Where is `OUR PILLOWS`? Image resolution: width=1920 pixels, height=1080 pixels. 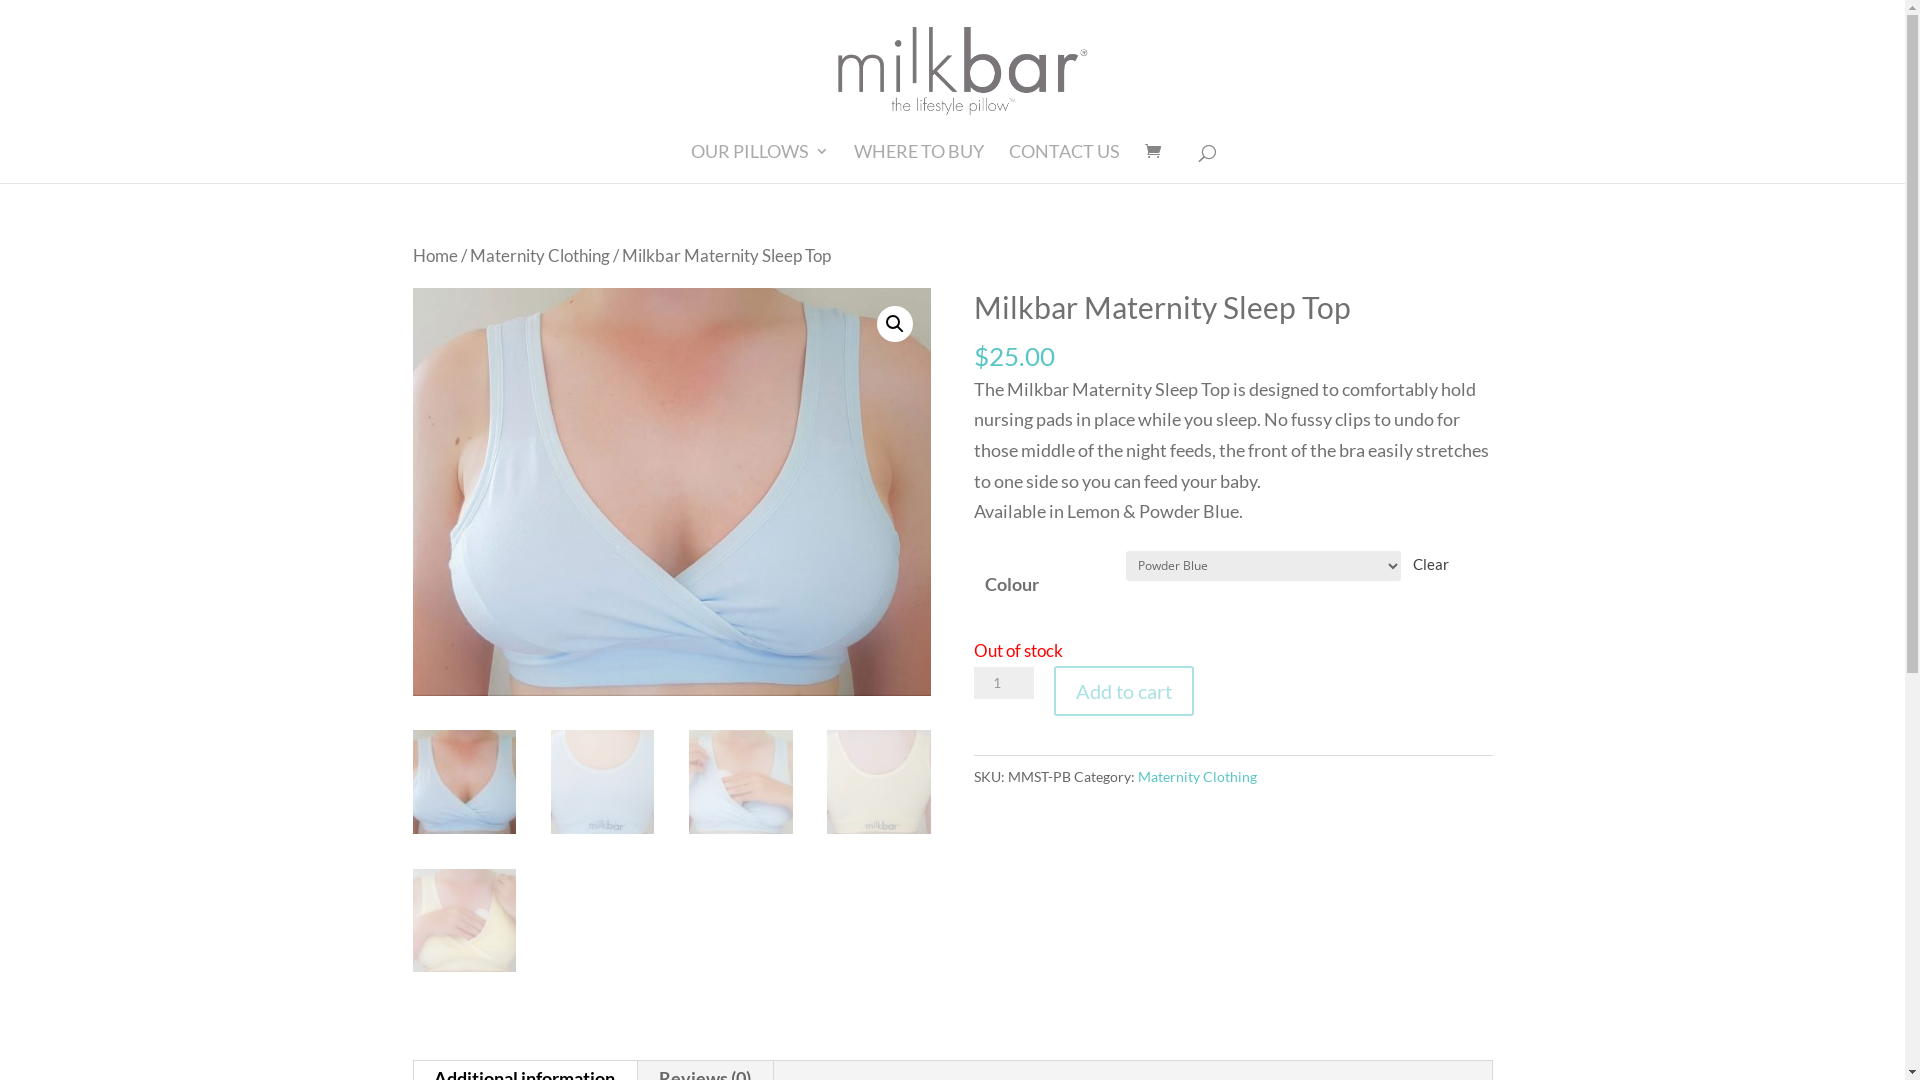
OUR PILLOWS is located at coordinates (760, 164).